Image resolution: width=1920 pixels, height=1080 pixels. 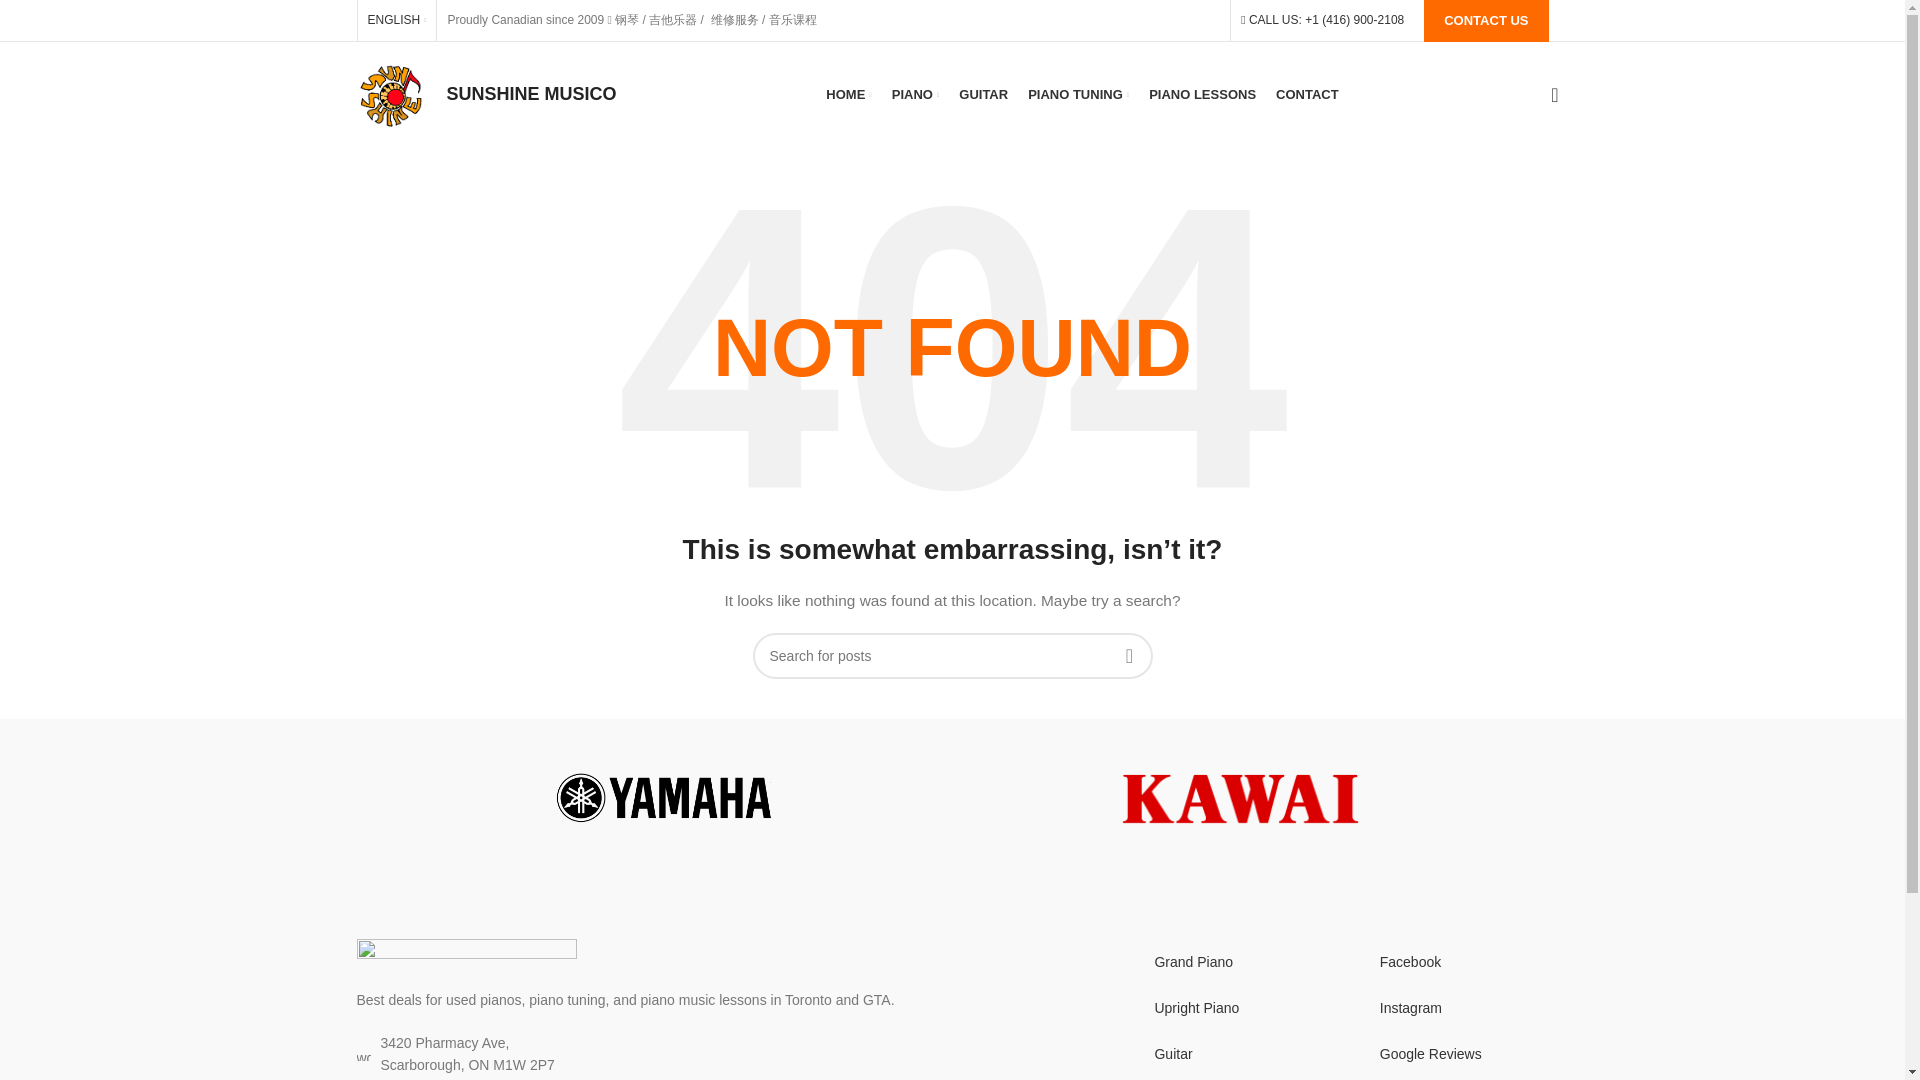 I want to click on Google Reviews, so click(x=1451, y=1054).